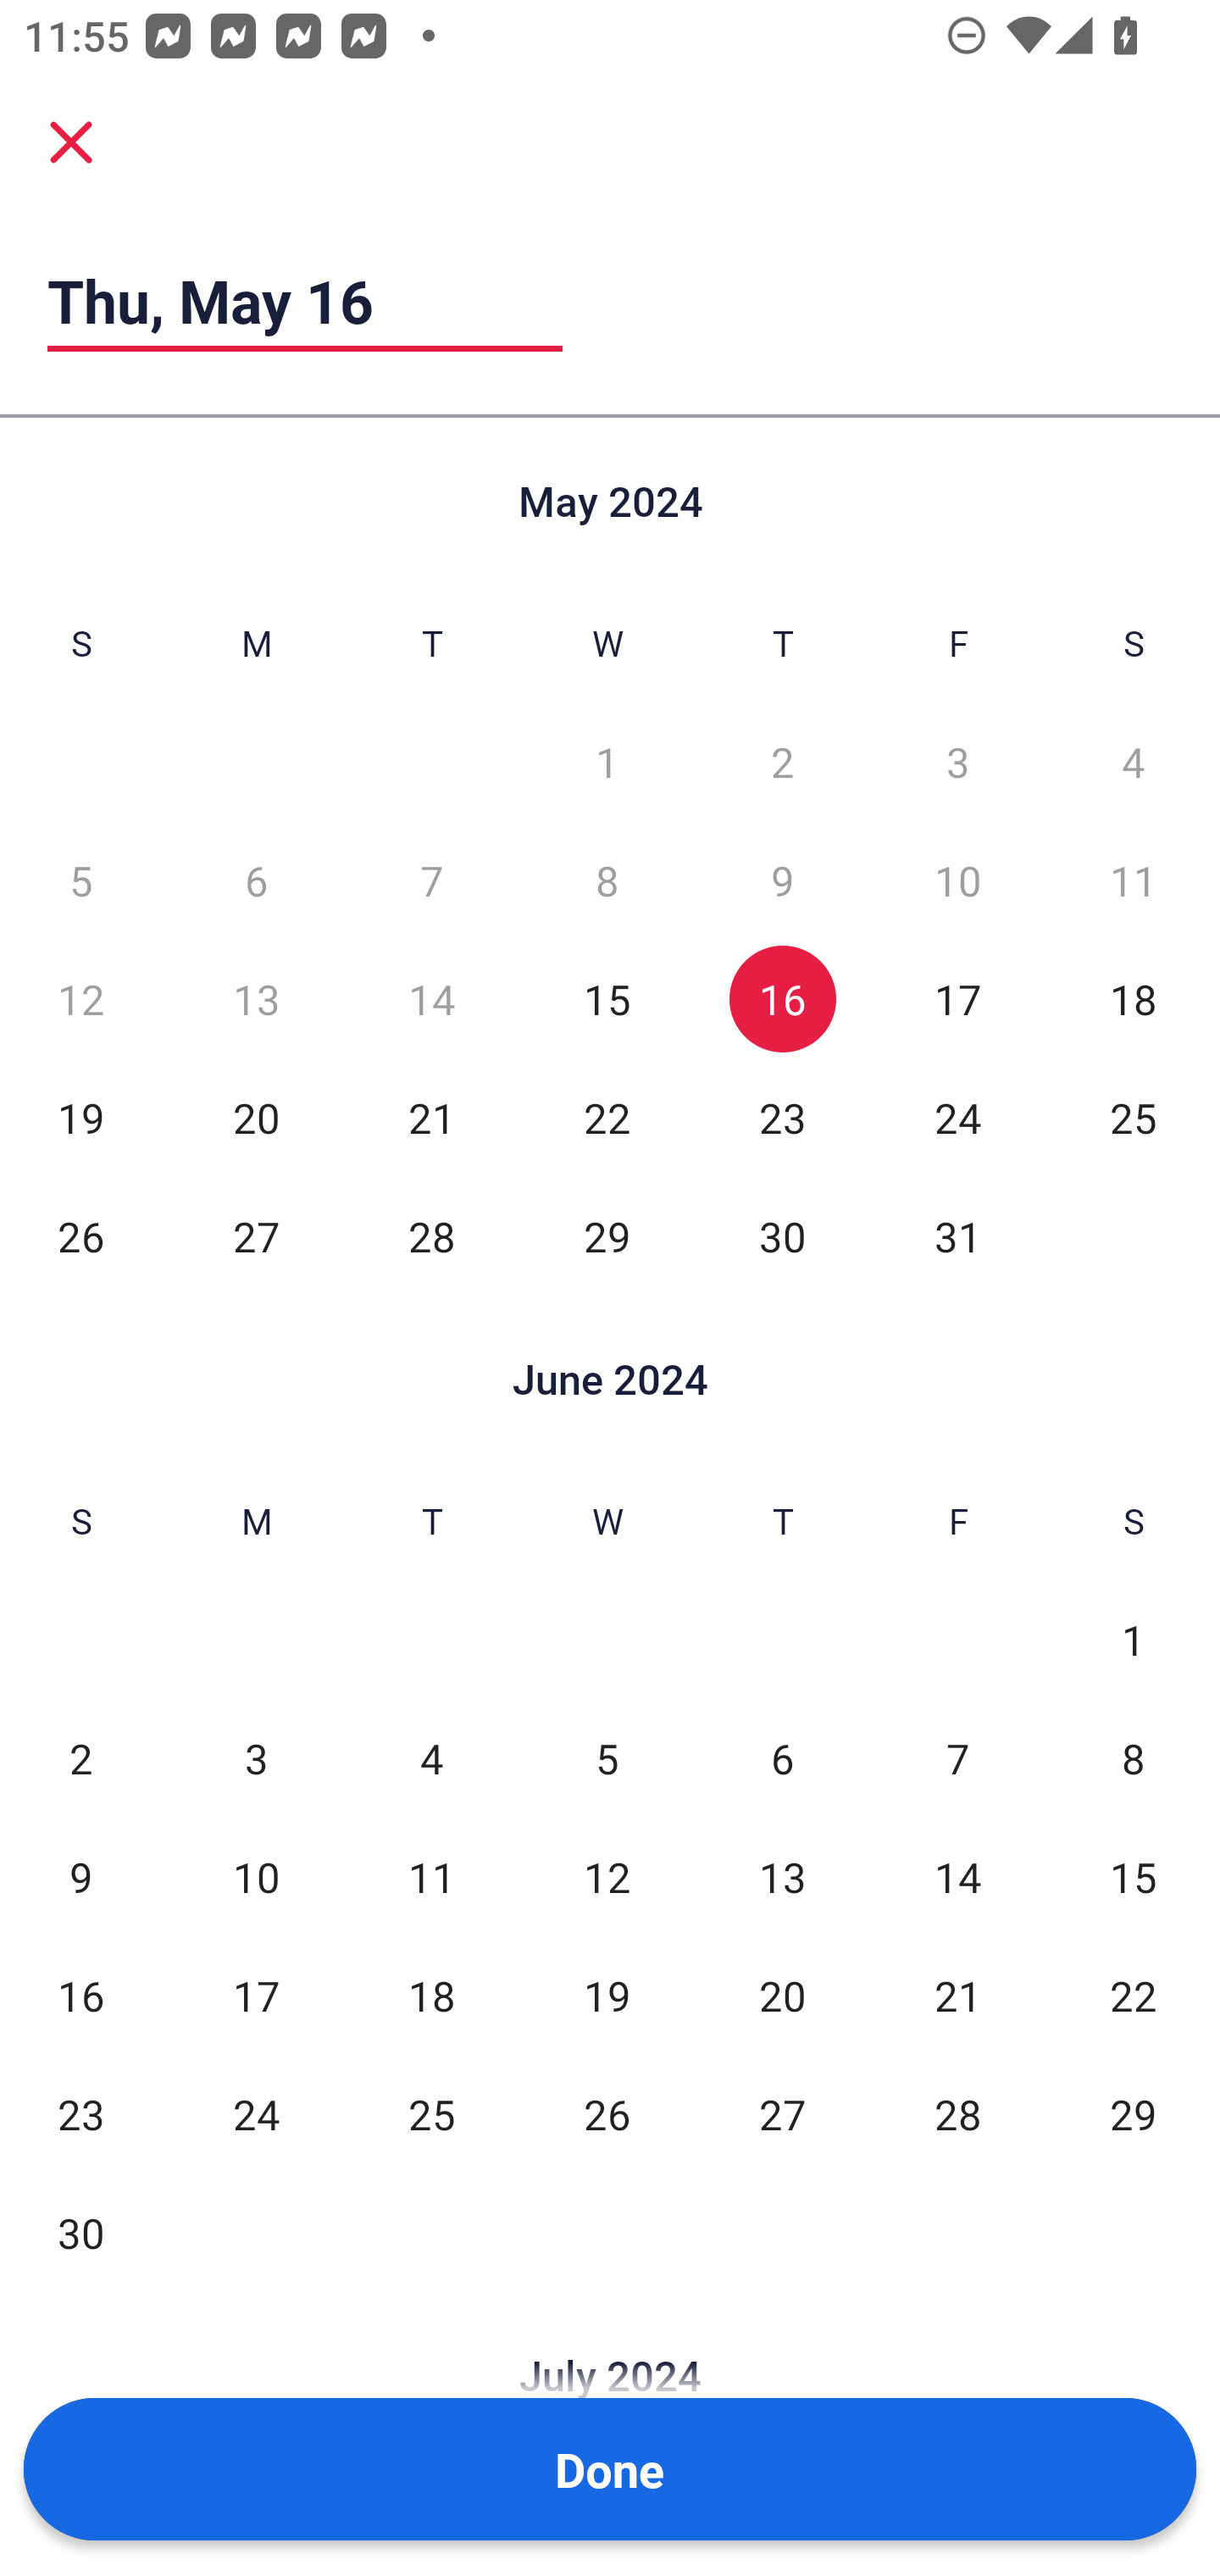  What do you see at coordinates (957, 880) in the screenshot?
I see `10 Fri, May 10, Not Selected` at bounding box center [957, 880].